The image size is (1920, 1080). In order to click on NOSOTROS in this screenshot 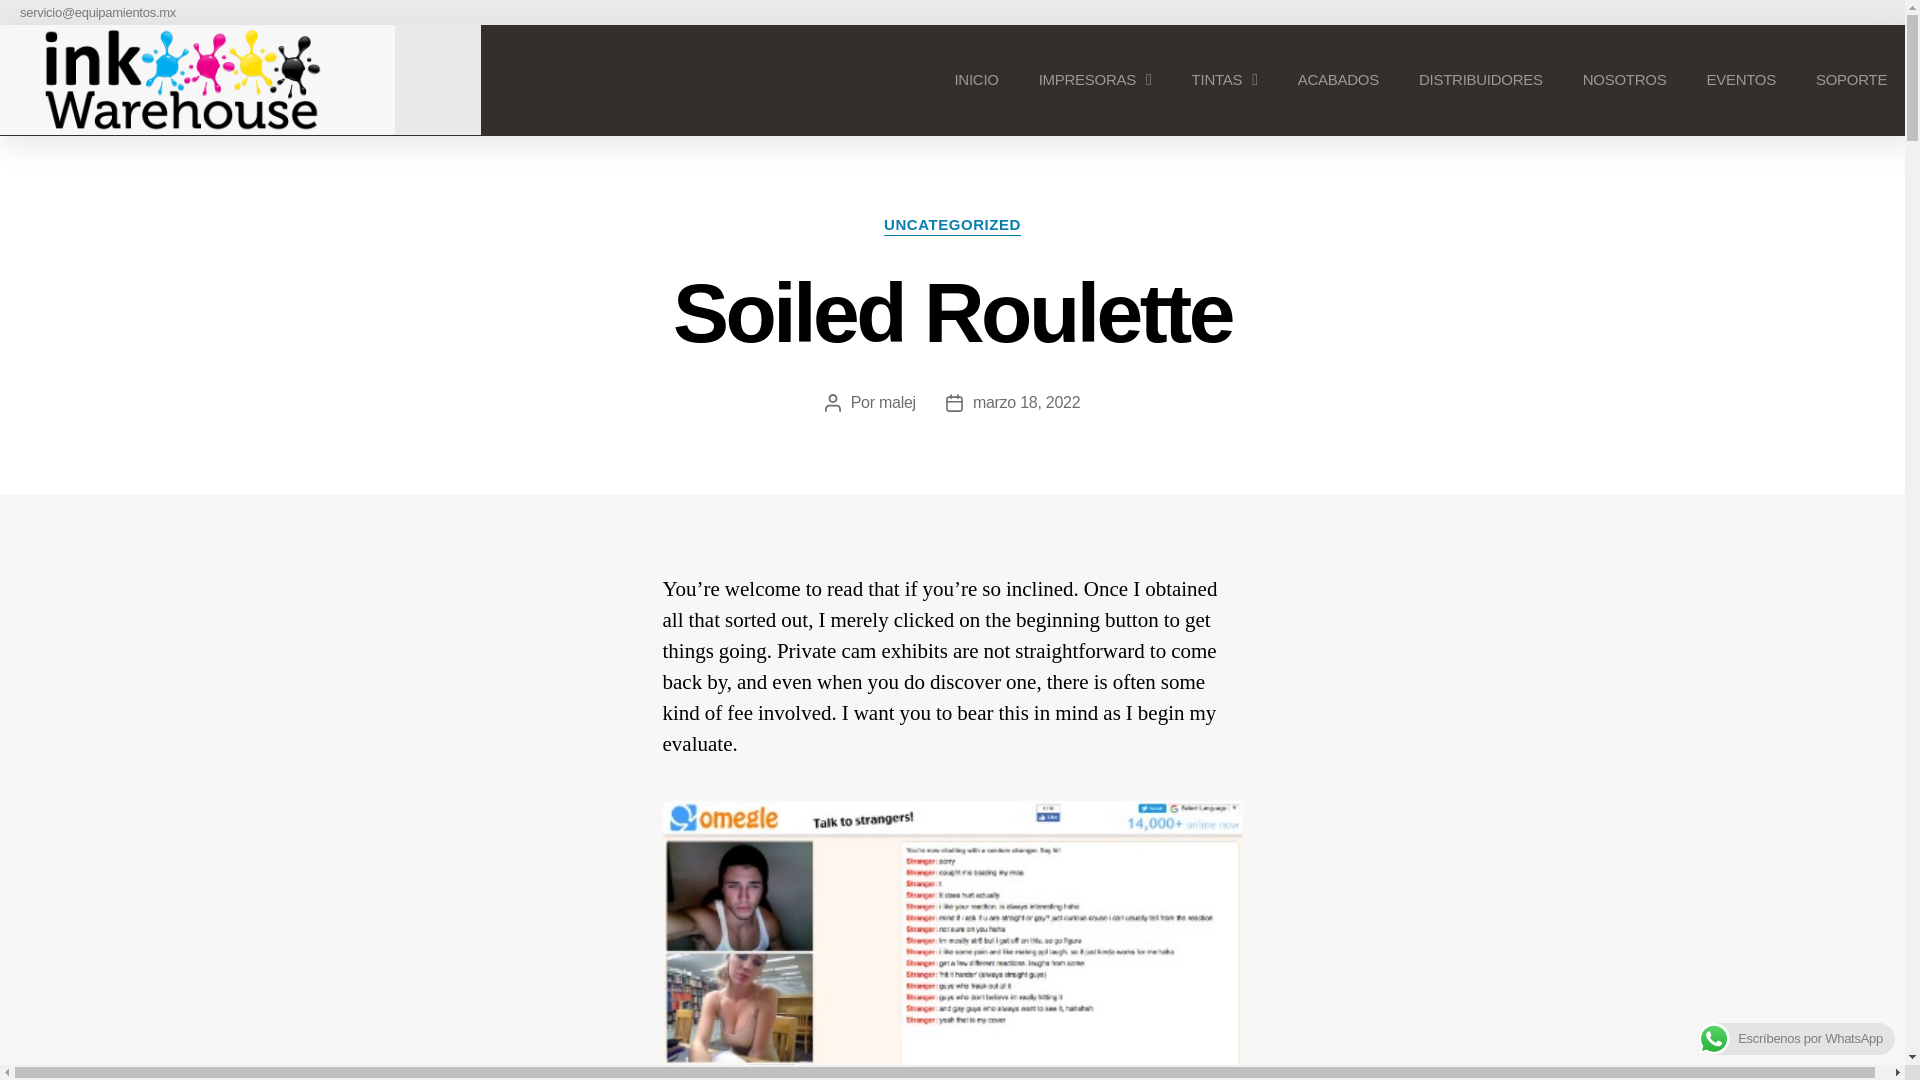, I will do `click(1624, 80)`.